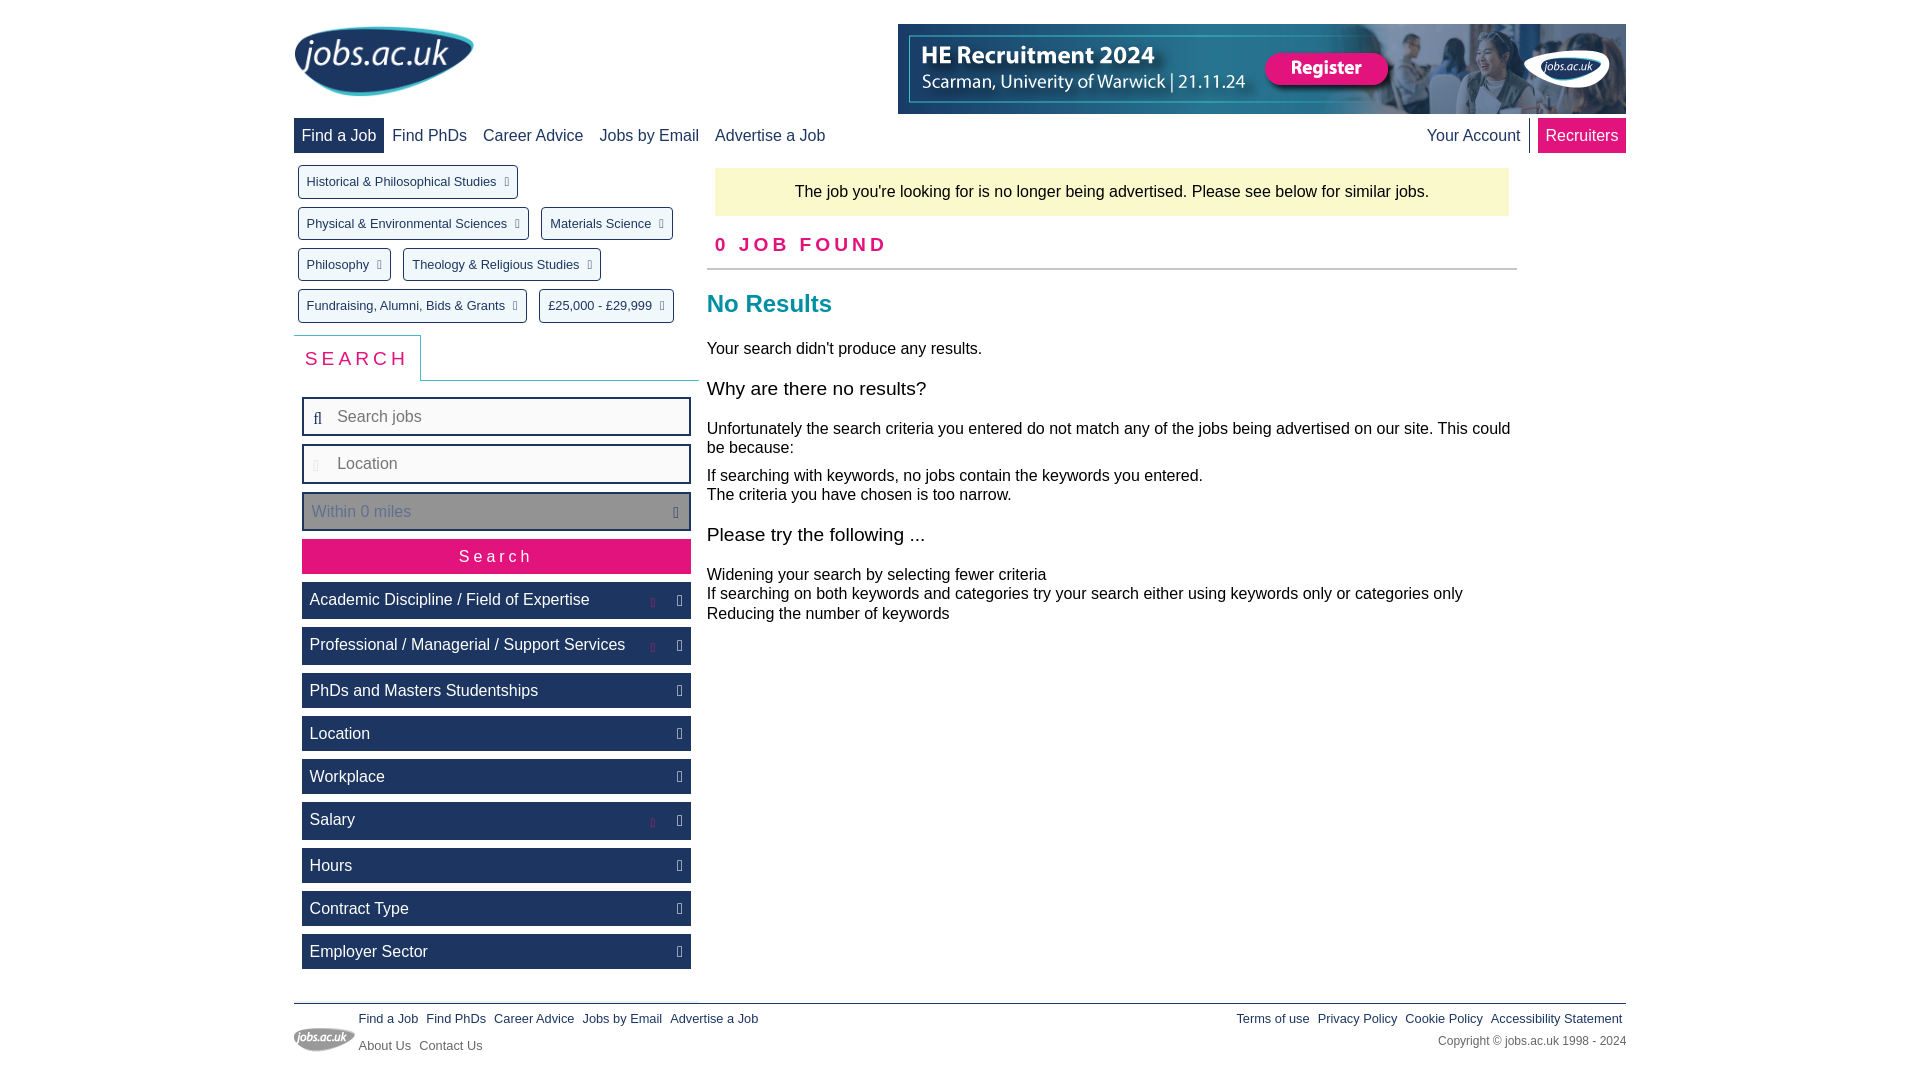  Describe the element at coordinates (428, 135) in the screenshot. I see `Find PhDs` at that location.